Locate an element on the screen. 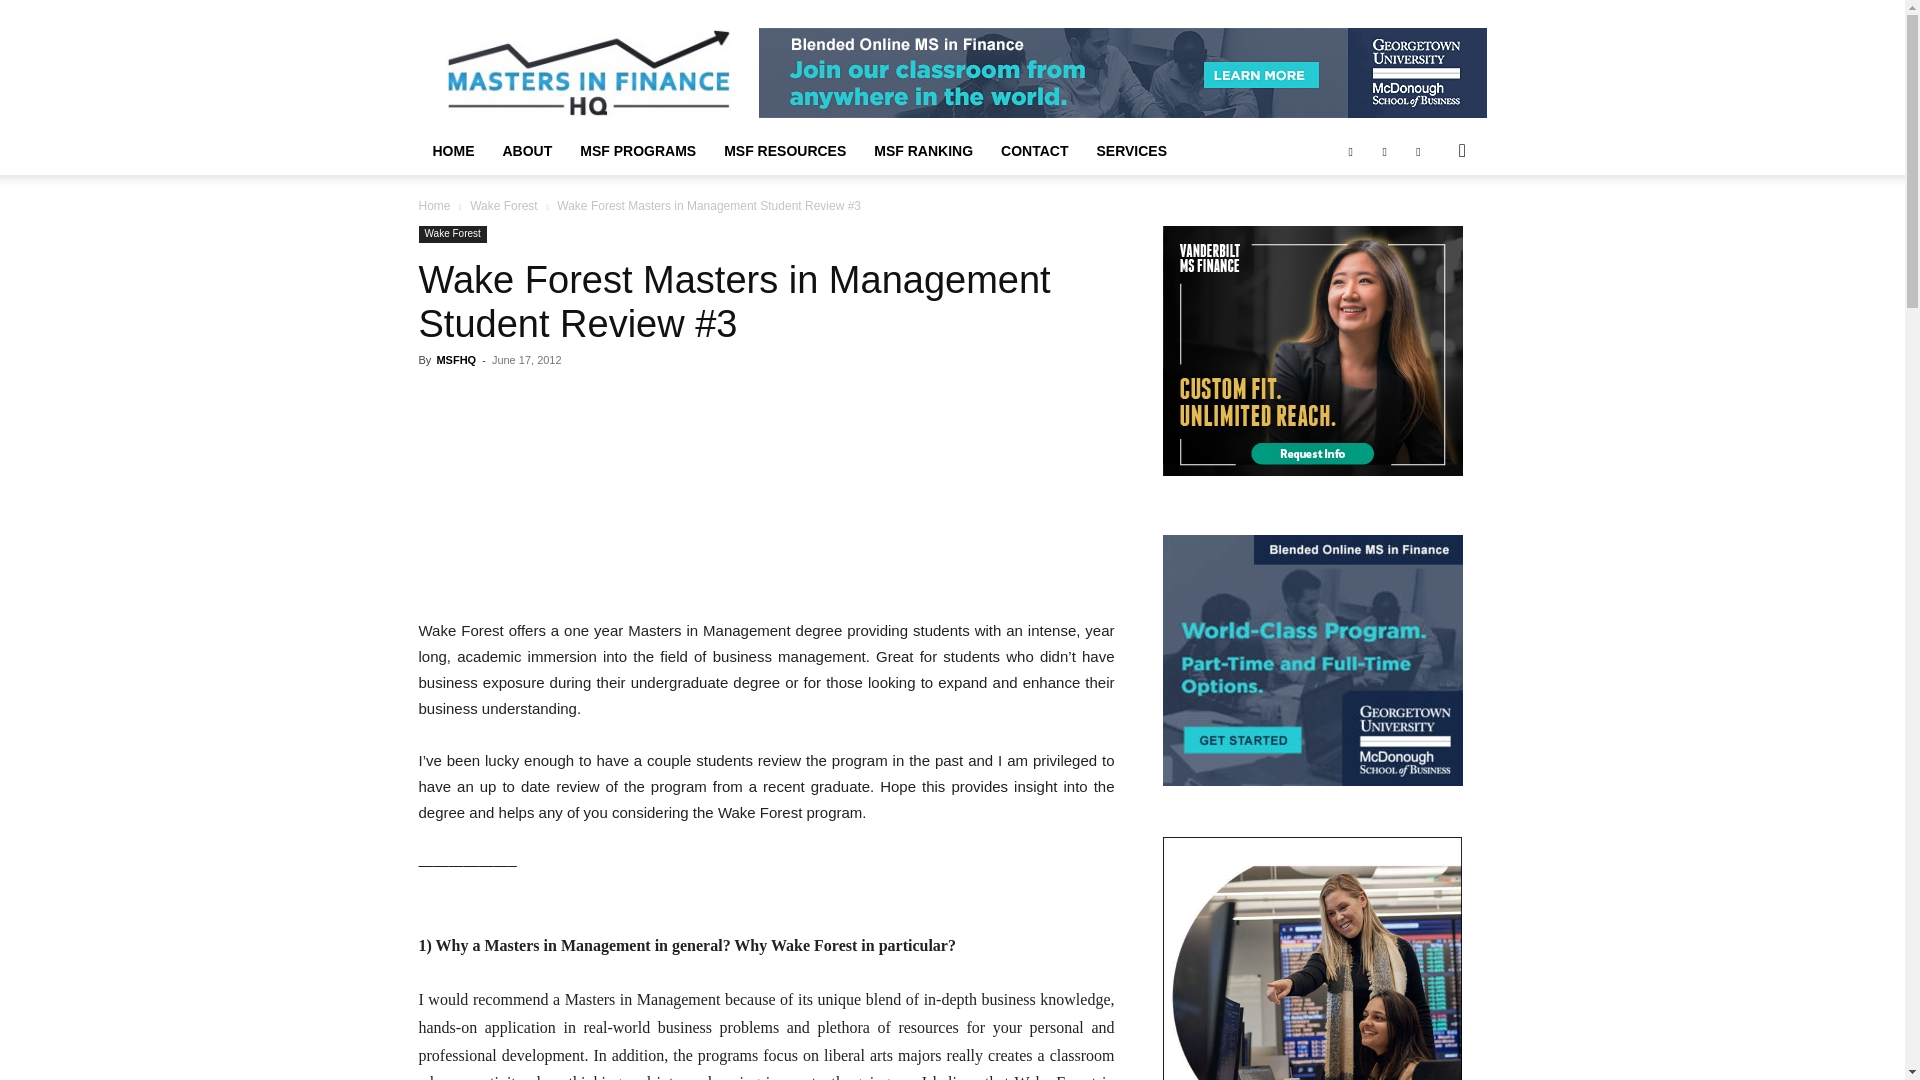 The image size is (1920, 1080). ABOUT is located at coordinates (526, 150).